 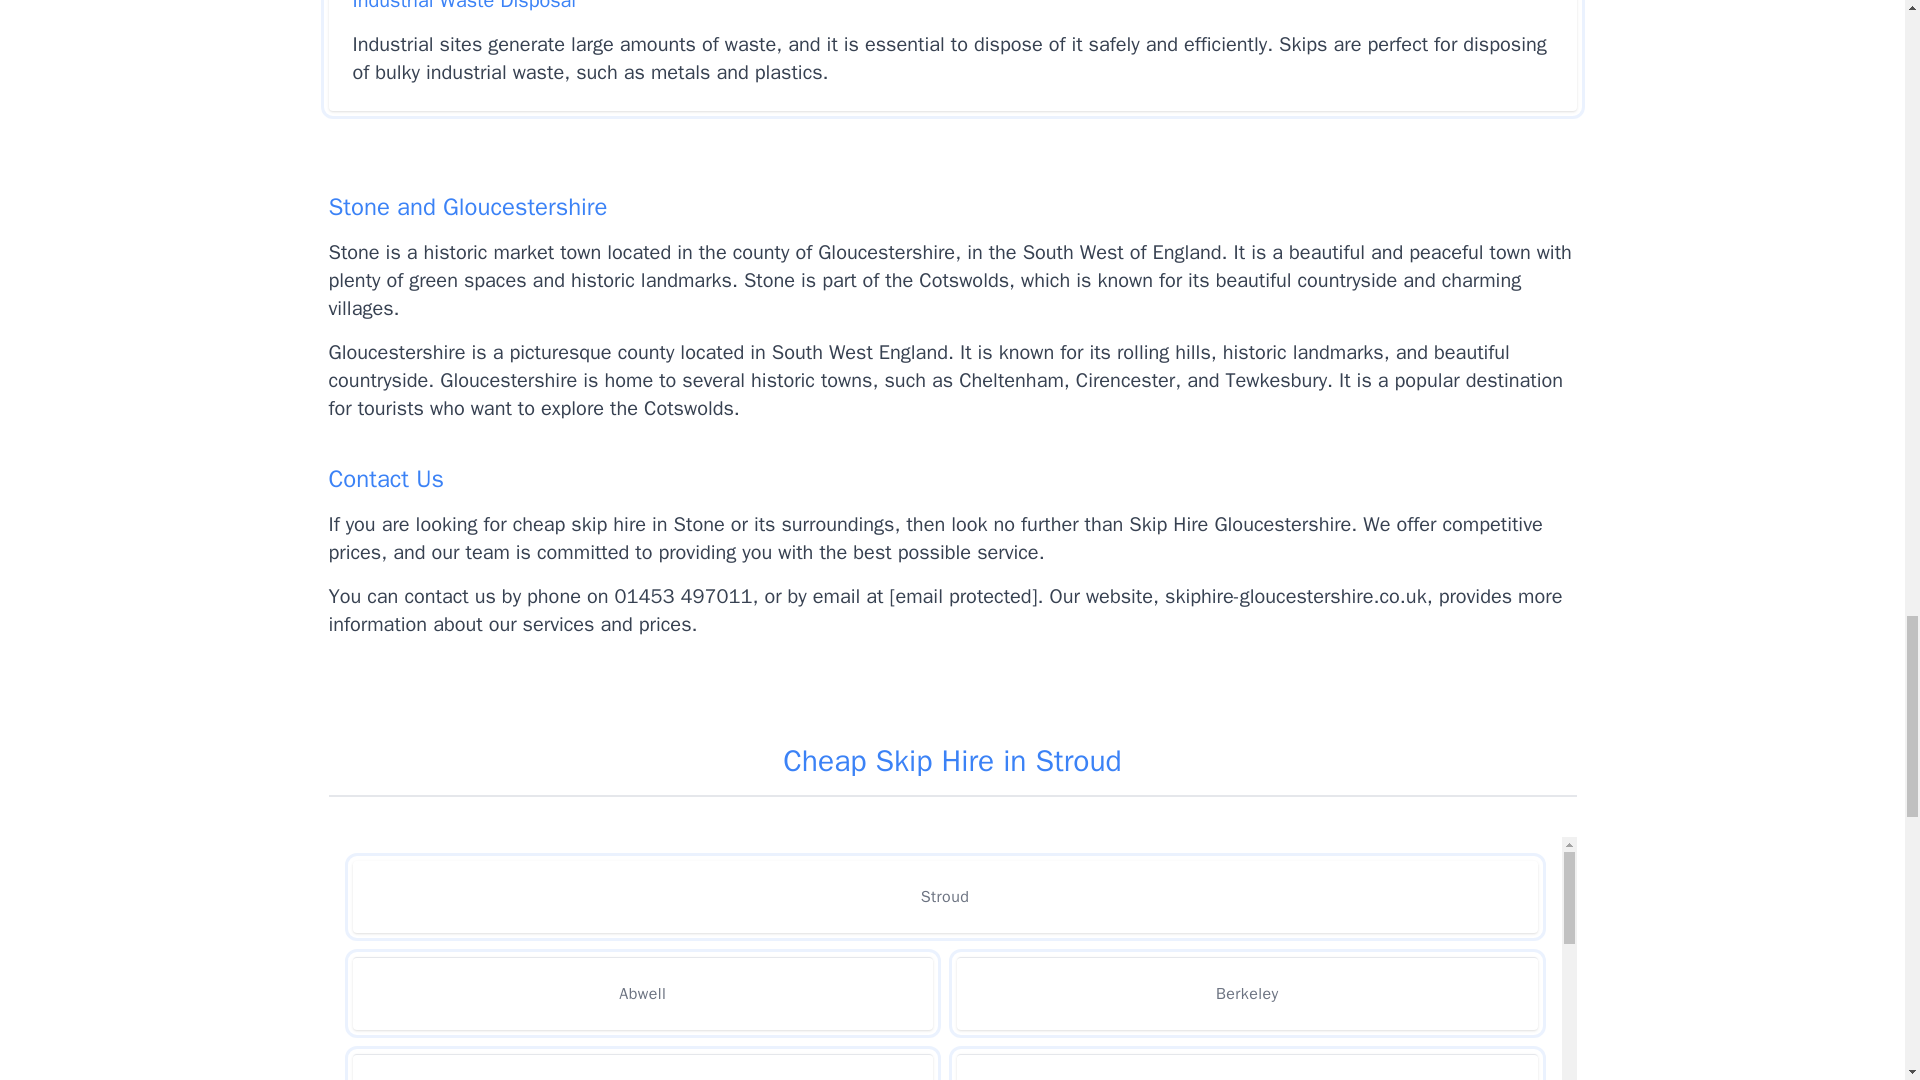 I want to click on Stroud, so click(x=944, y=896).